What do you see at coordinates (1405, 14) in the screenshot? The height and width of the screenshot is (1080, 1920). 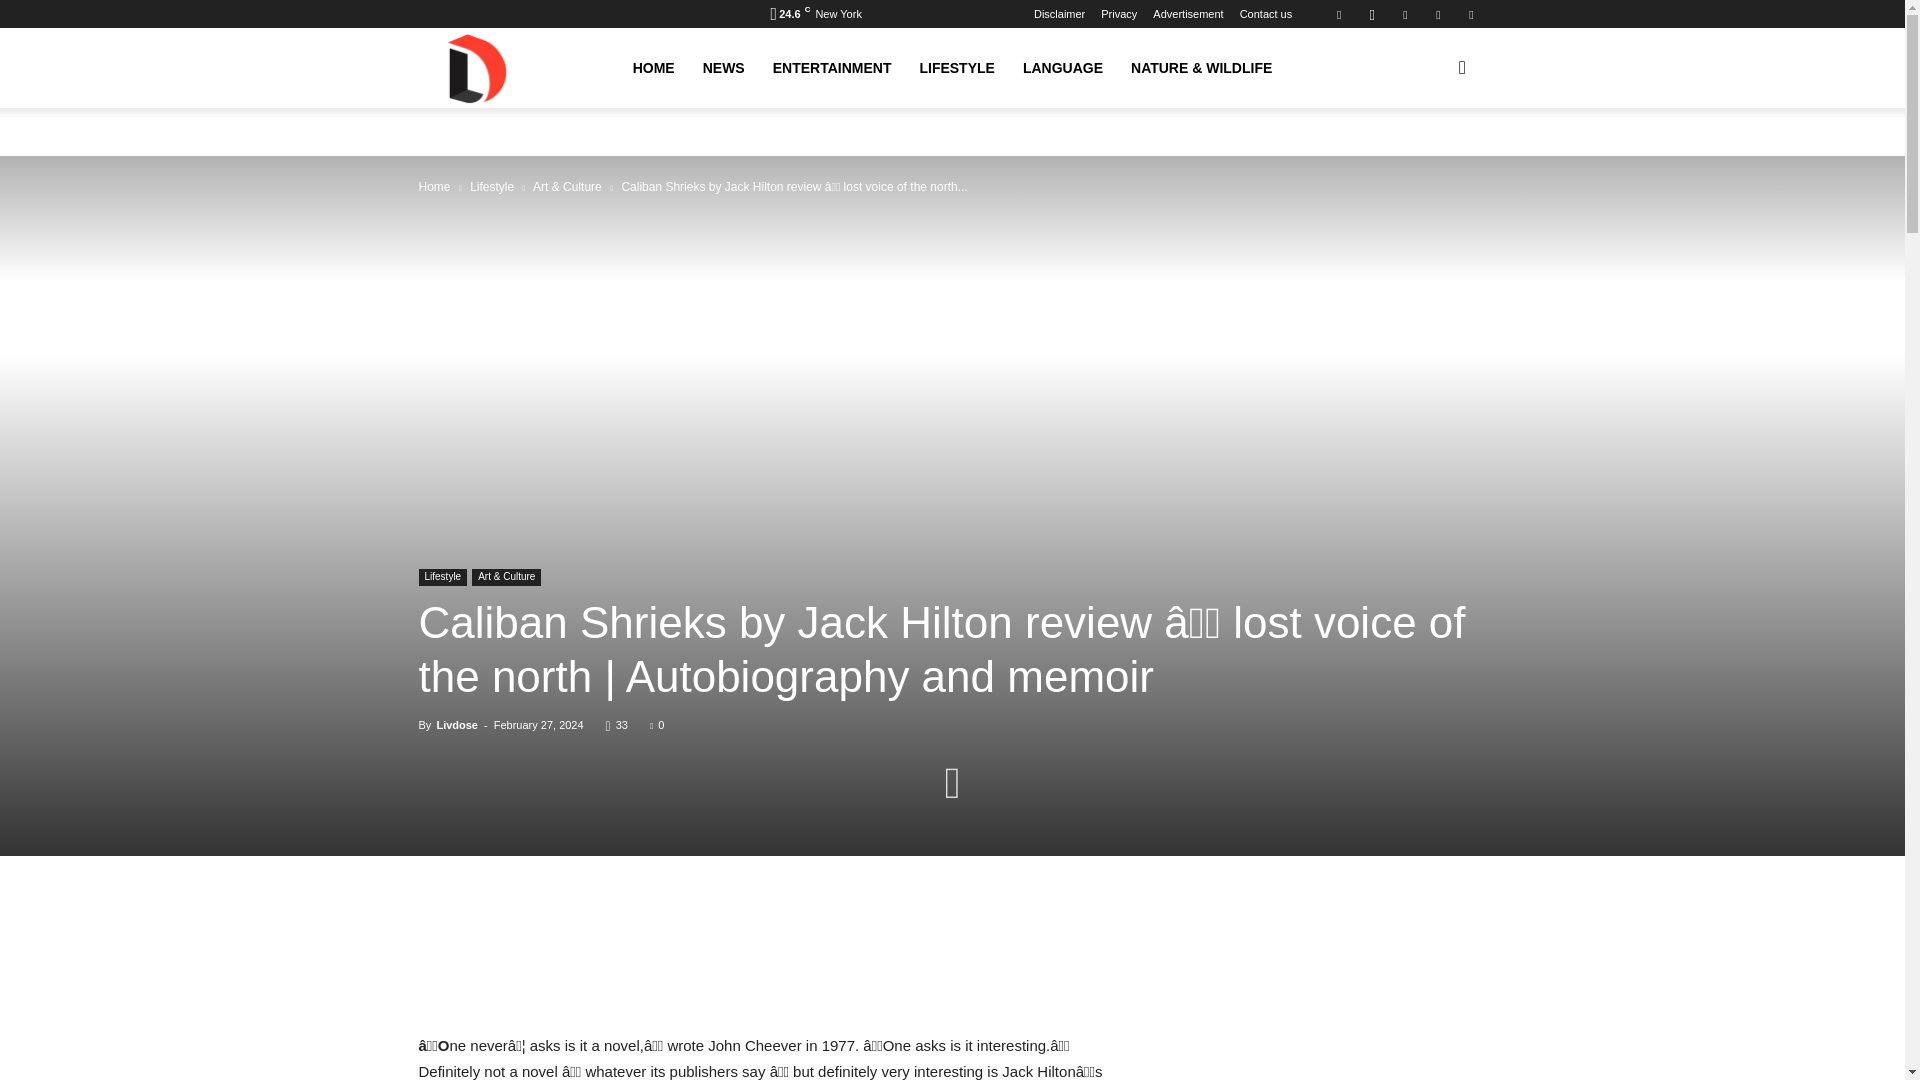 I see `Twitter` at bounding box center [1405, 14].